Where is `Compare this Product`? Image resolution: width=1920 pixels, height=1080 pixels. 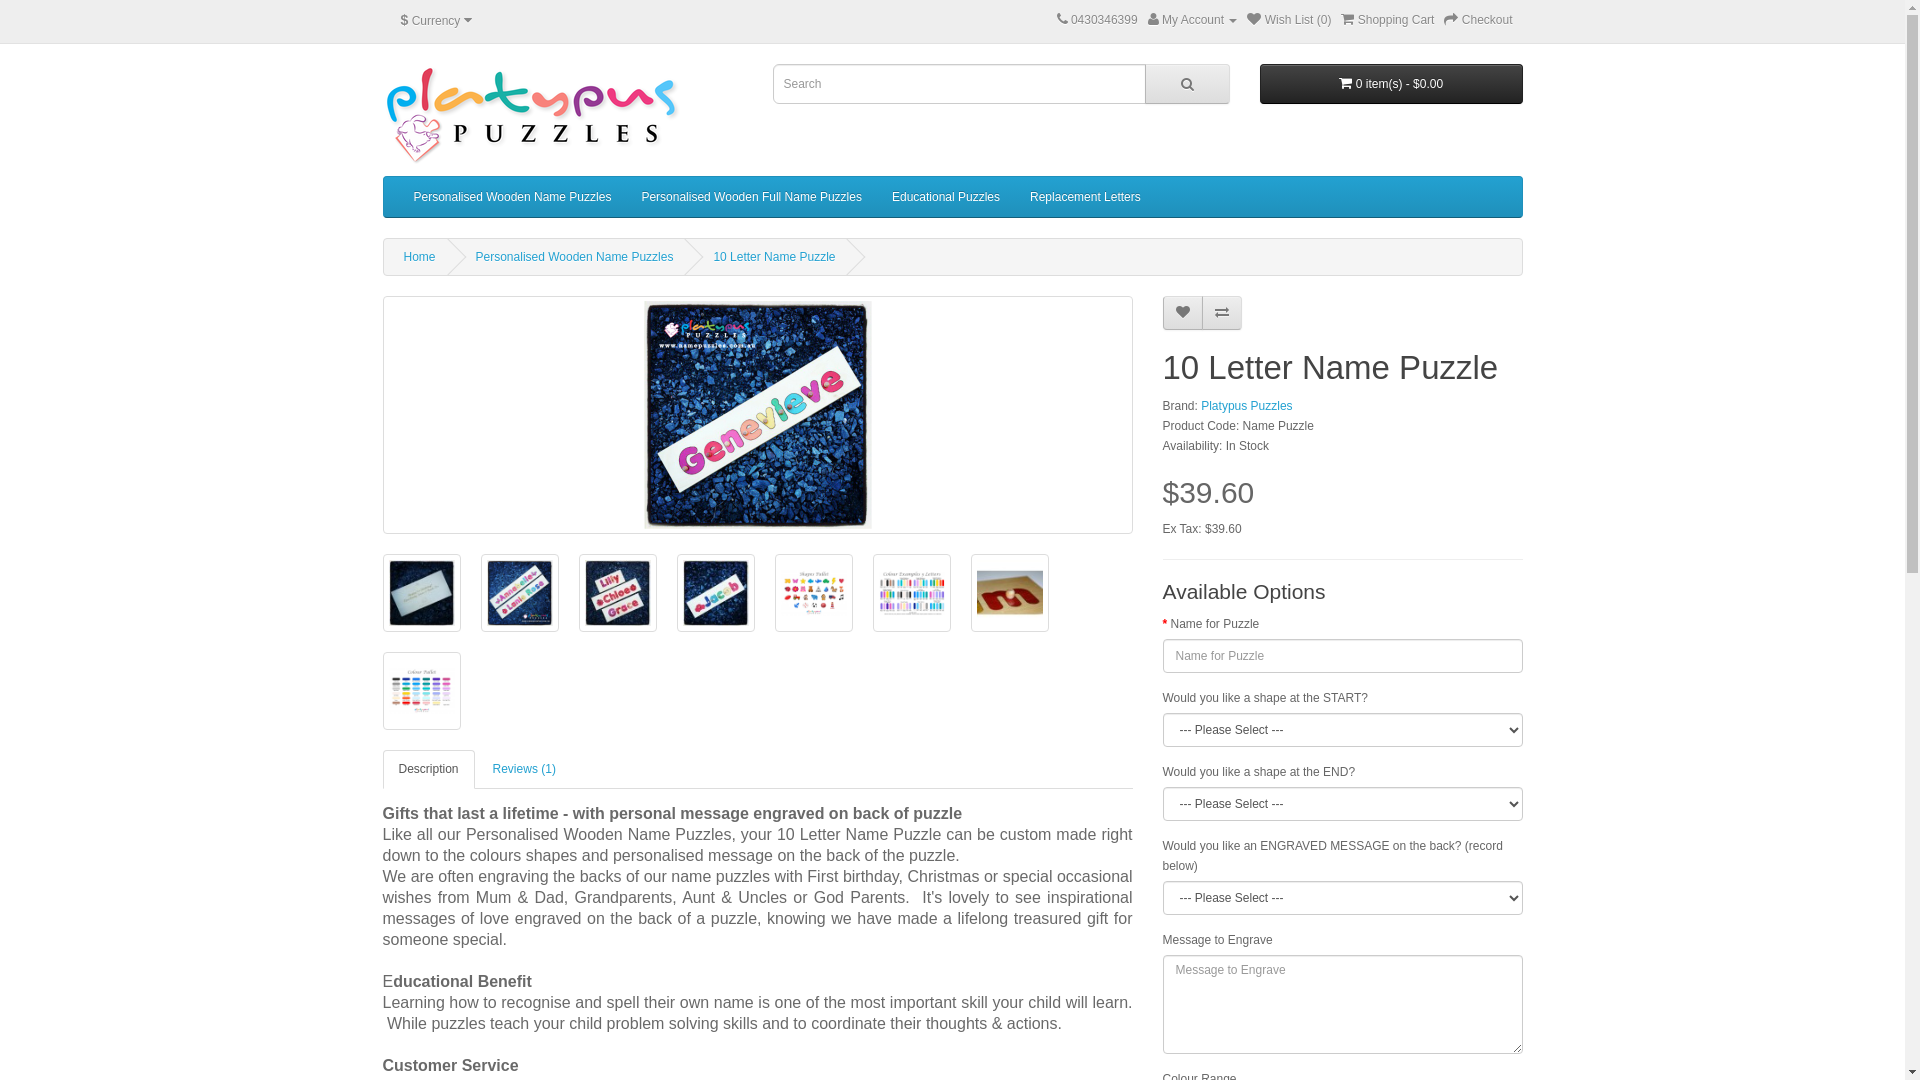
Compare this Product is located at coordinates (1222, 313).